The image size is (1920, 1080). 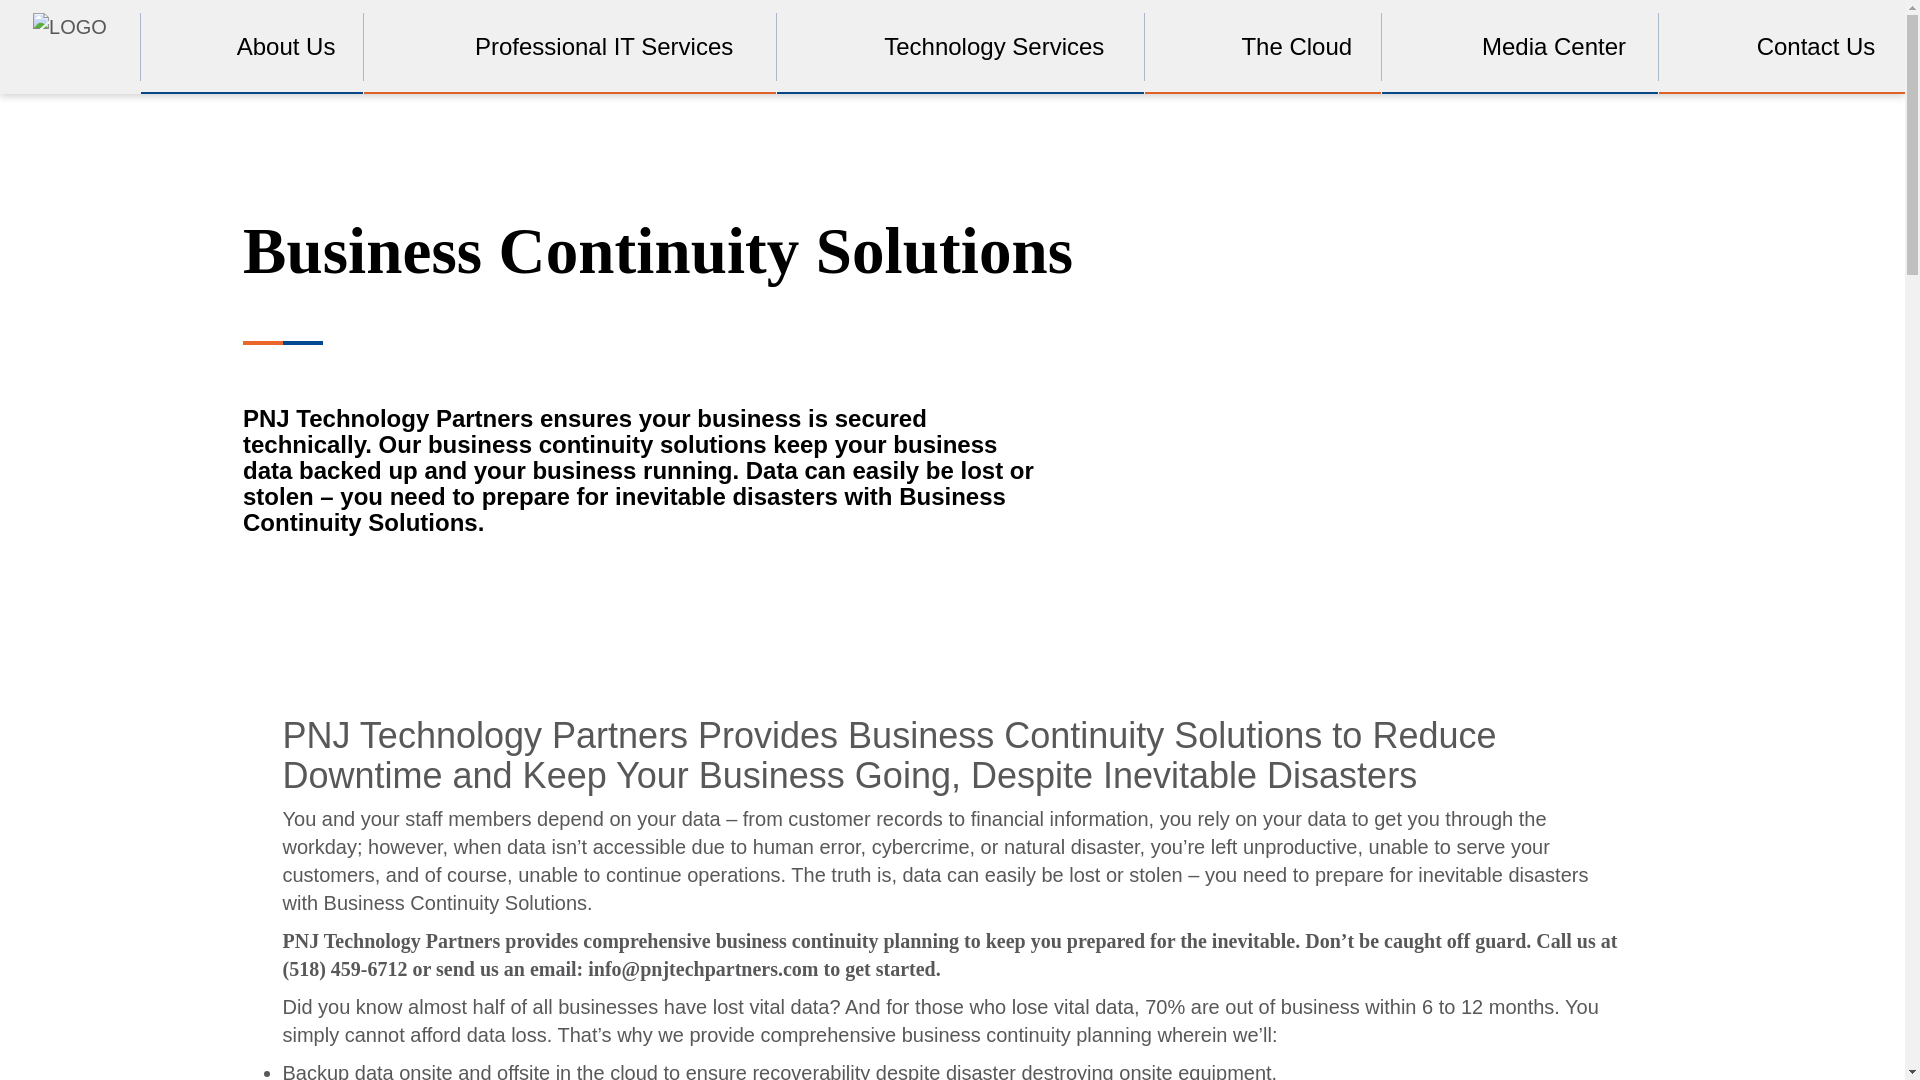 What do you see at coordinates (960, 46) in the screenshot?
I see `Technology Services` at bounding box center [960, 46].